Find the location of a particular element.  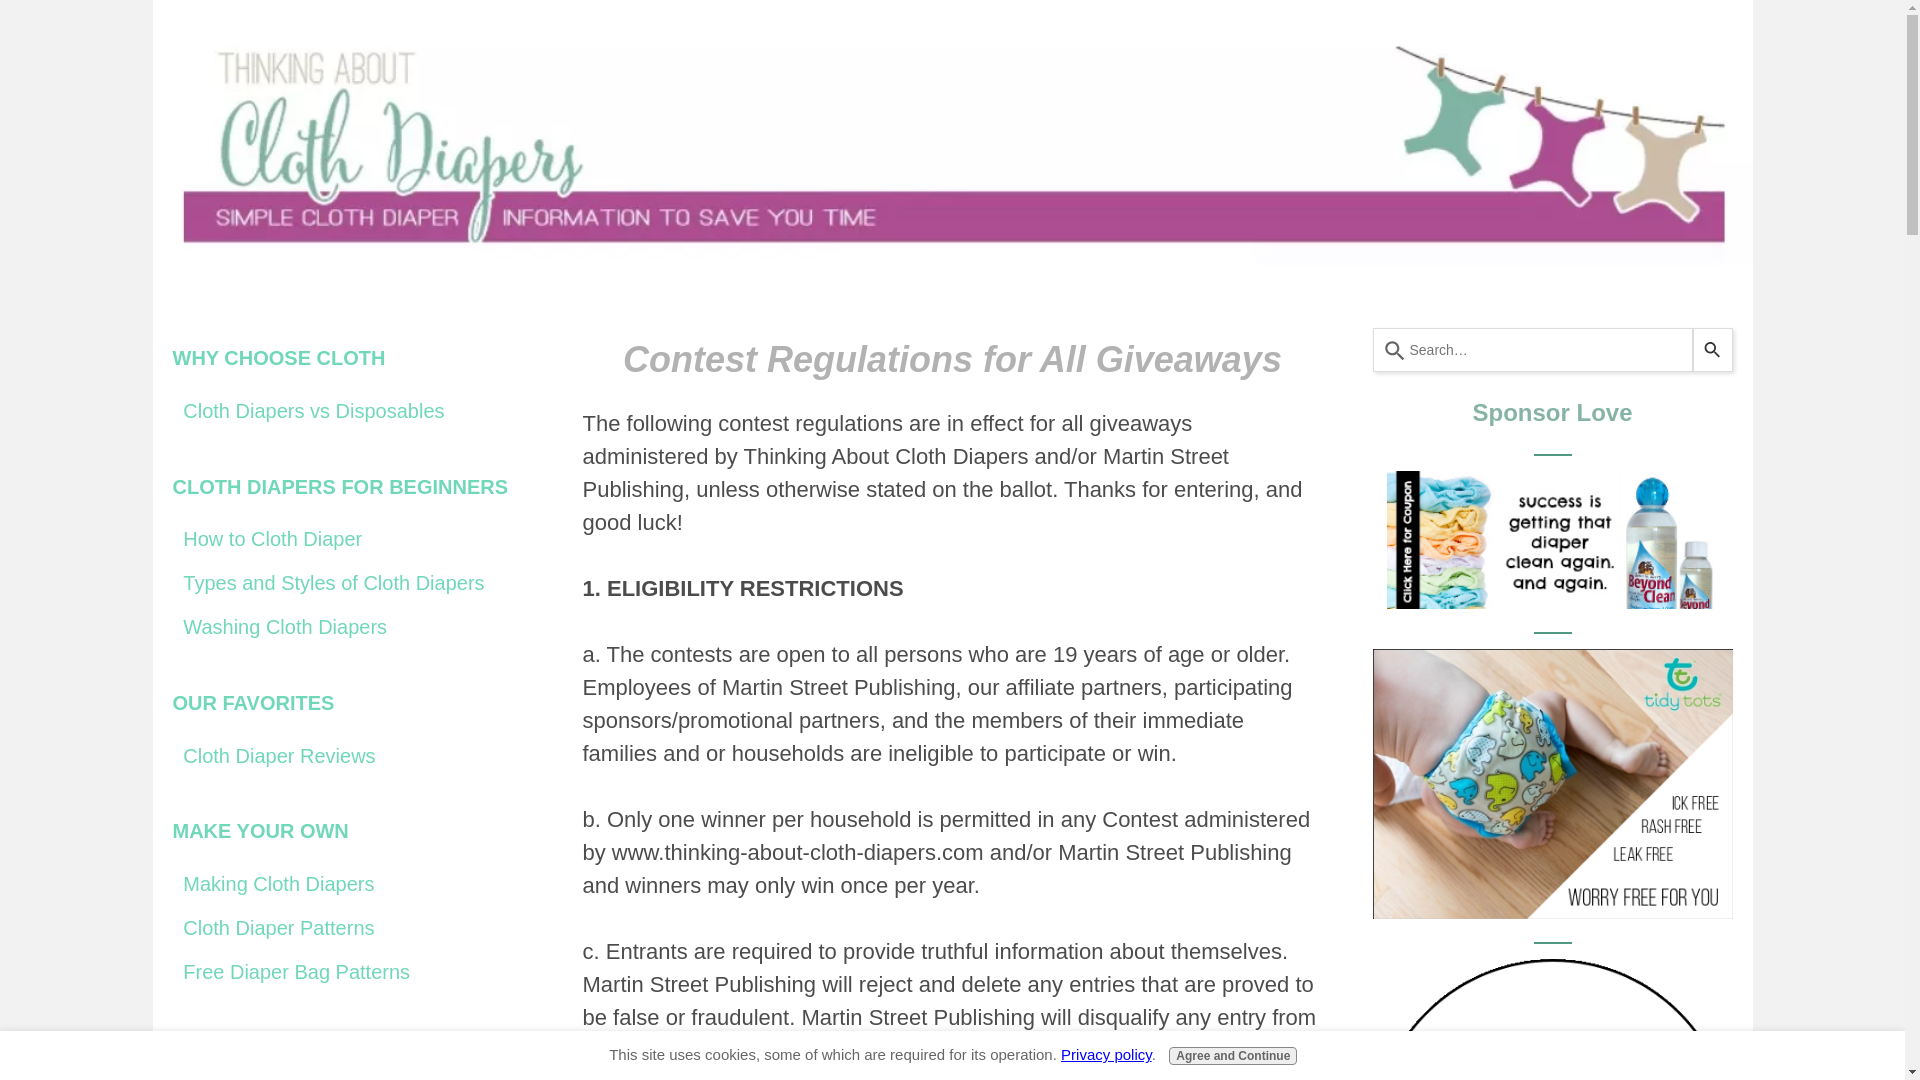

Free Diaper Bag Patterns is located at coordinates (352, 972).